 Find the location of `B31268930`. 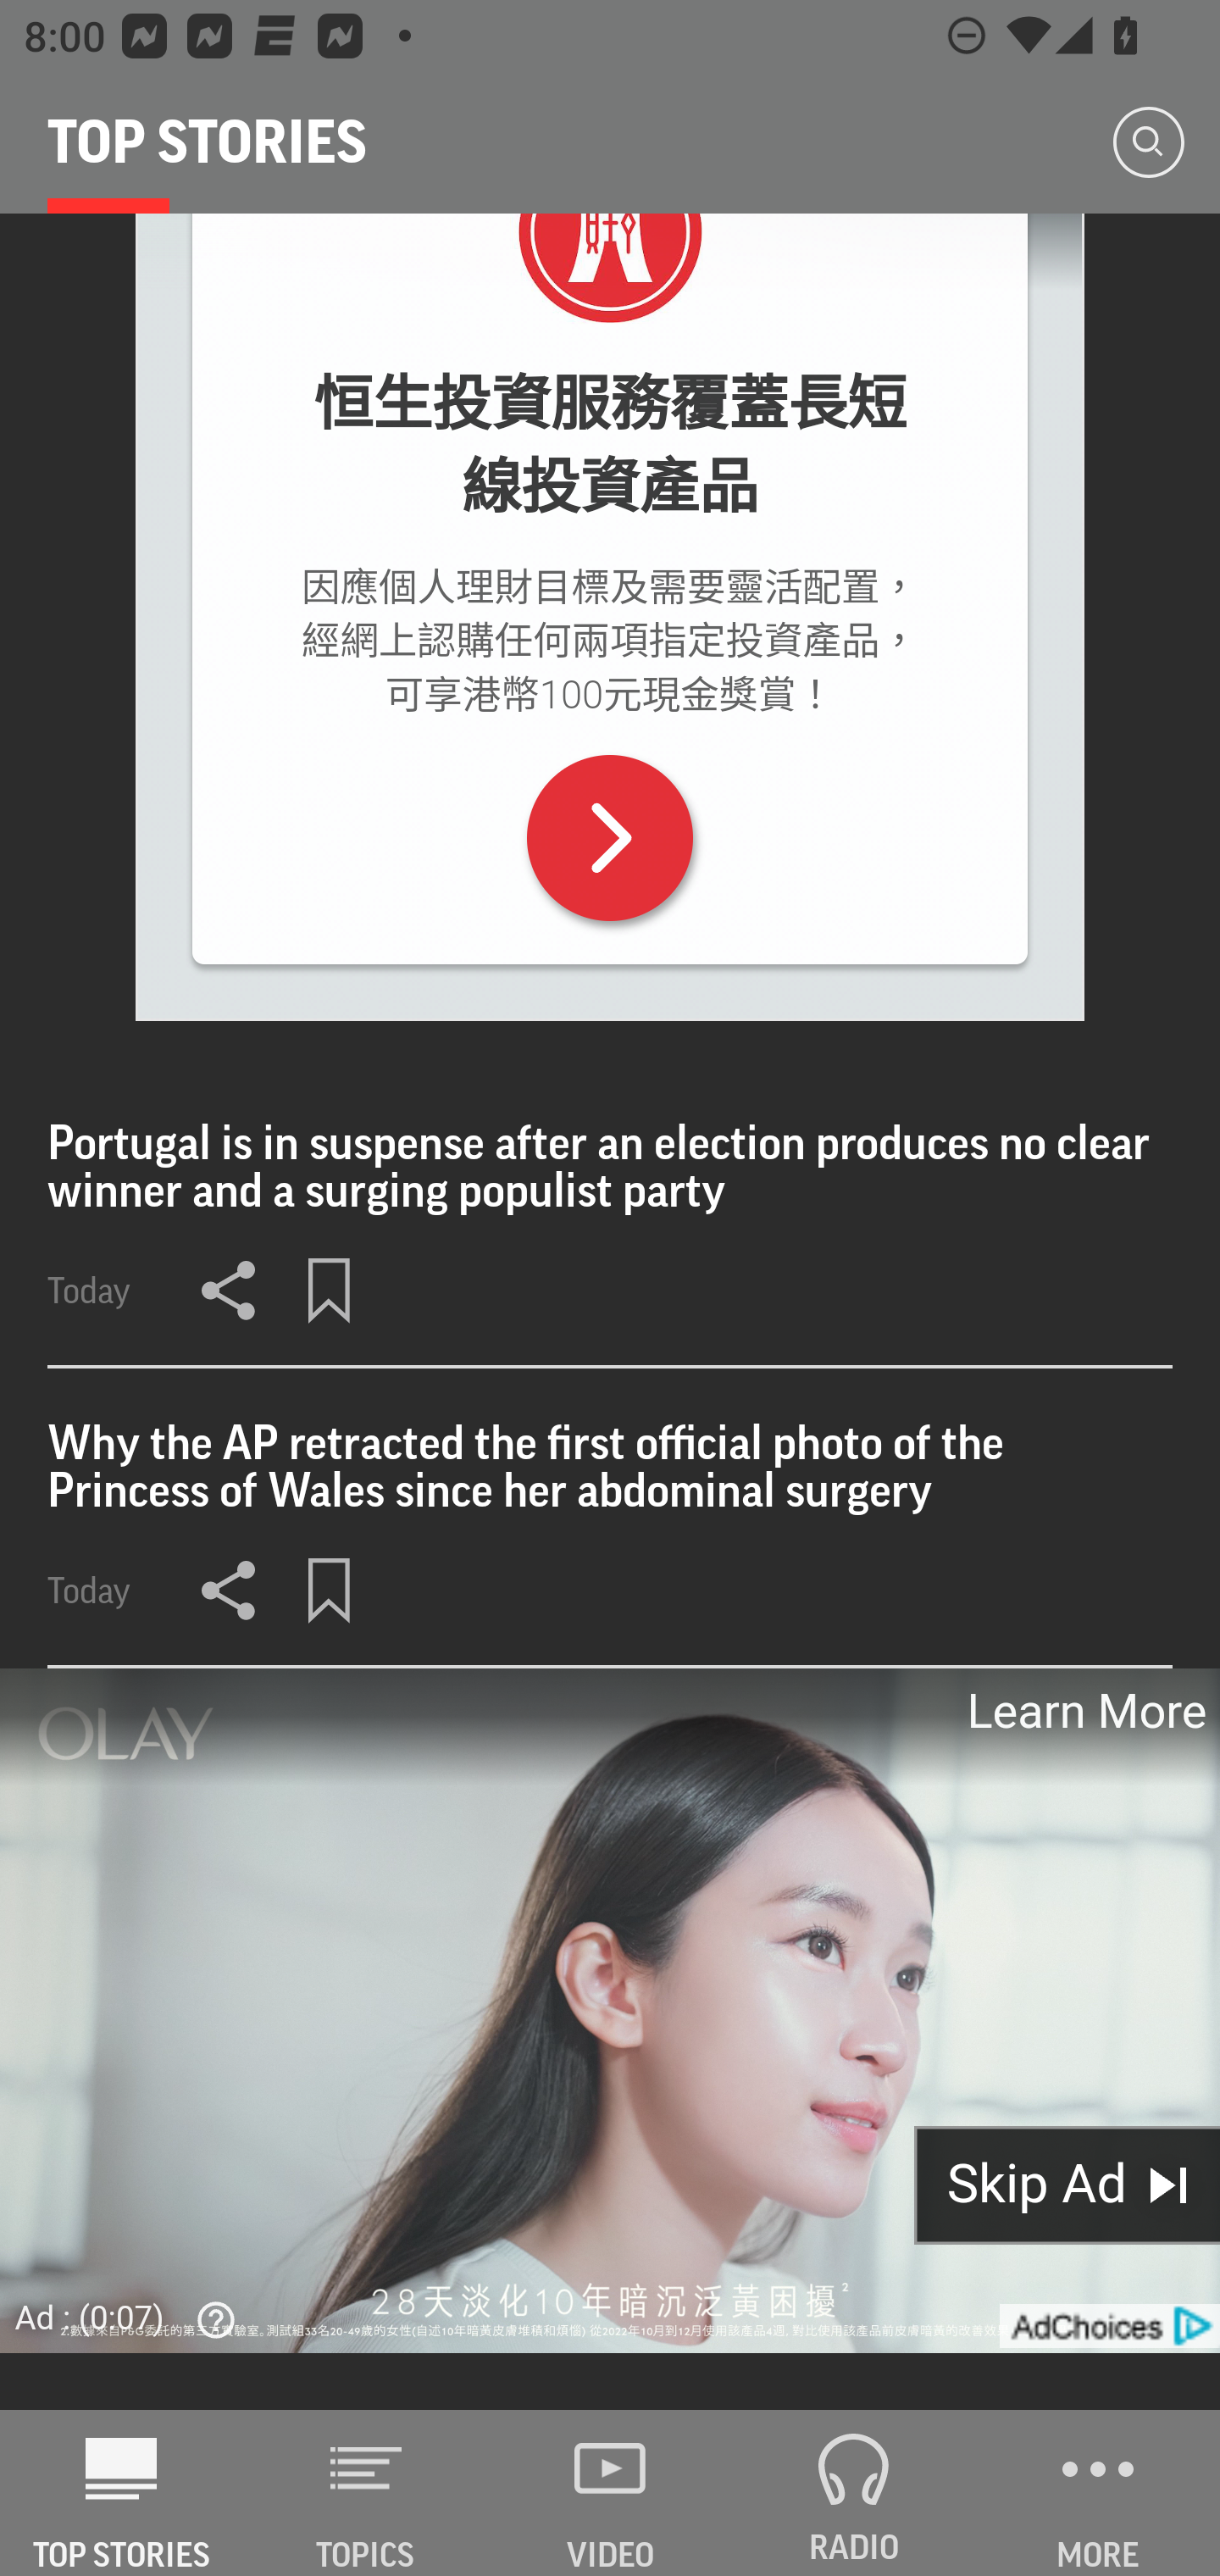

B31268930 is located at coordinates (611, 838).